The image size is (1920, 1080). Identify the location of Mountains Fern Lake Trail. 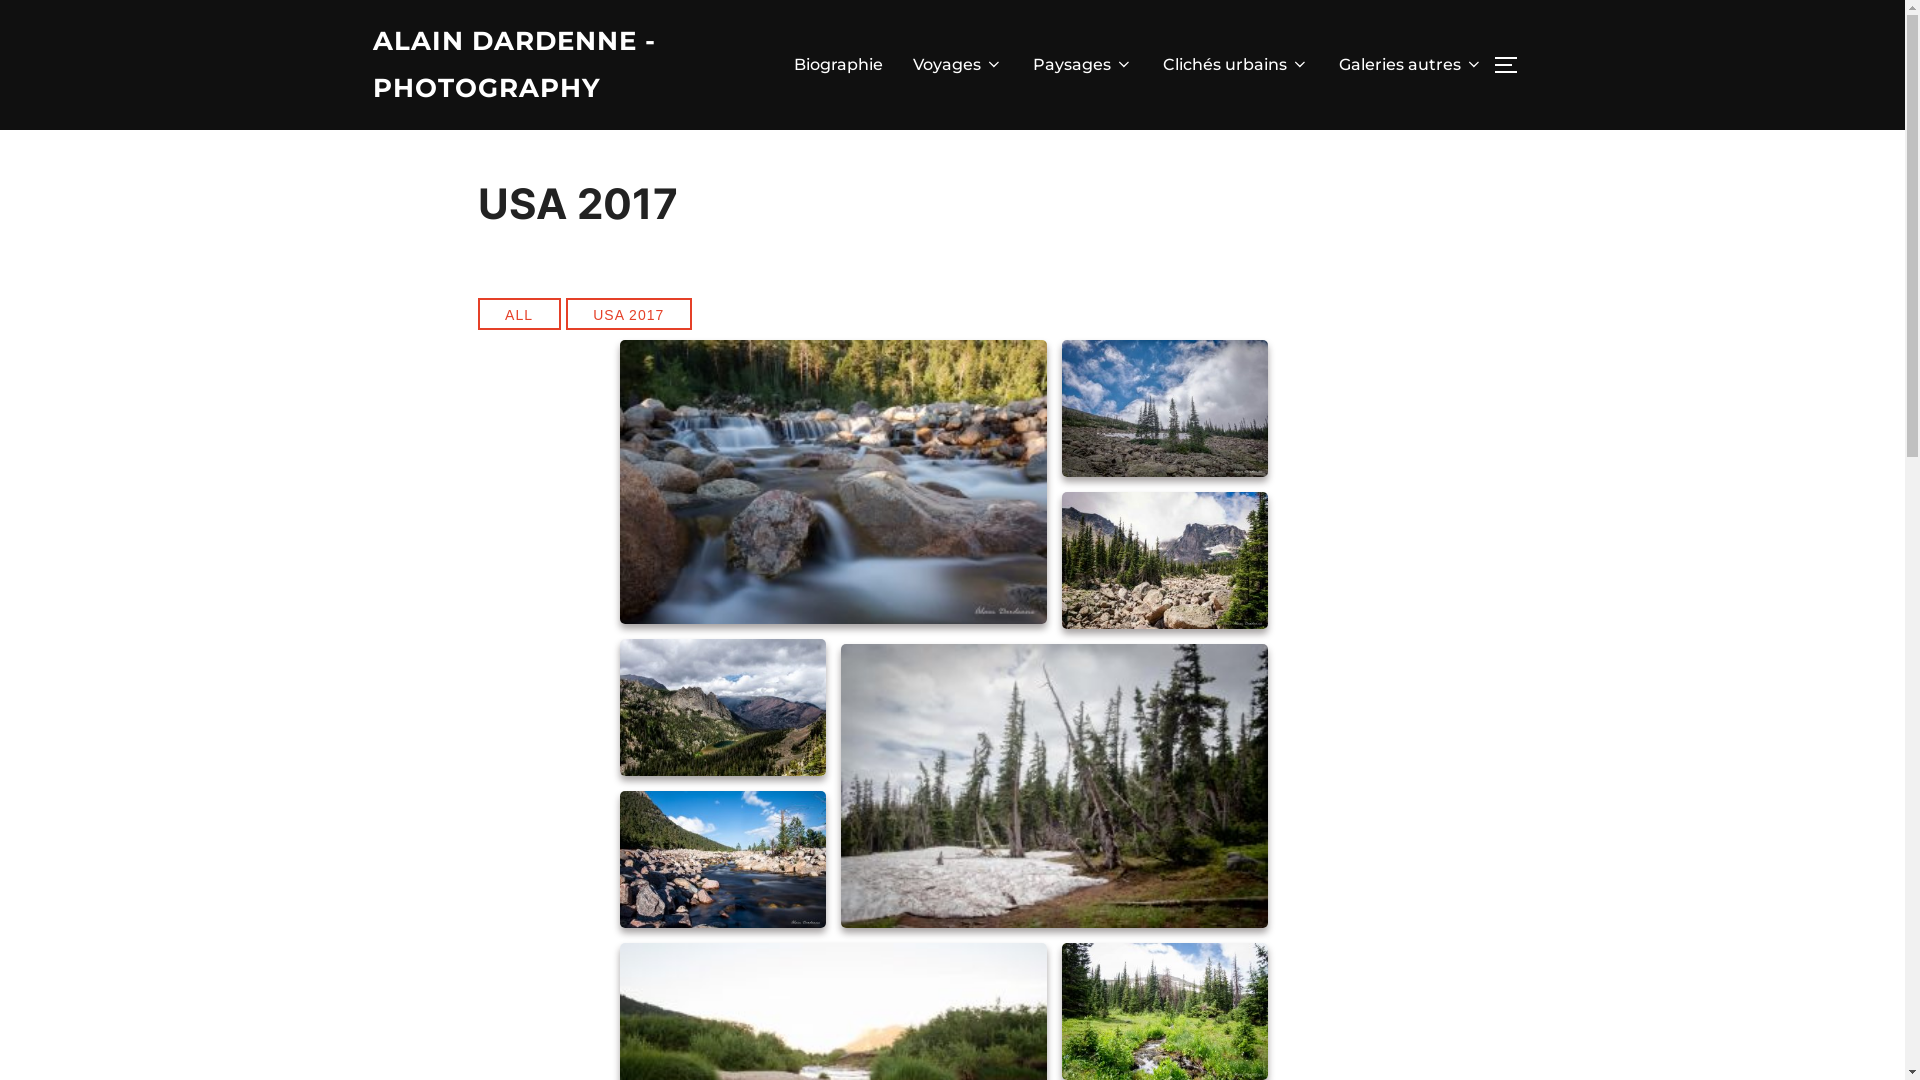
(1054, 786).